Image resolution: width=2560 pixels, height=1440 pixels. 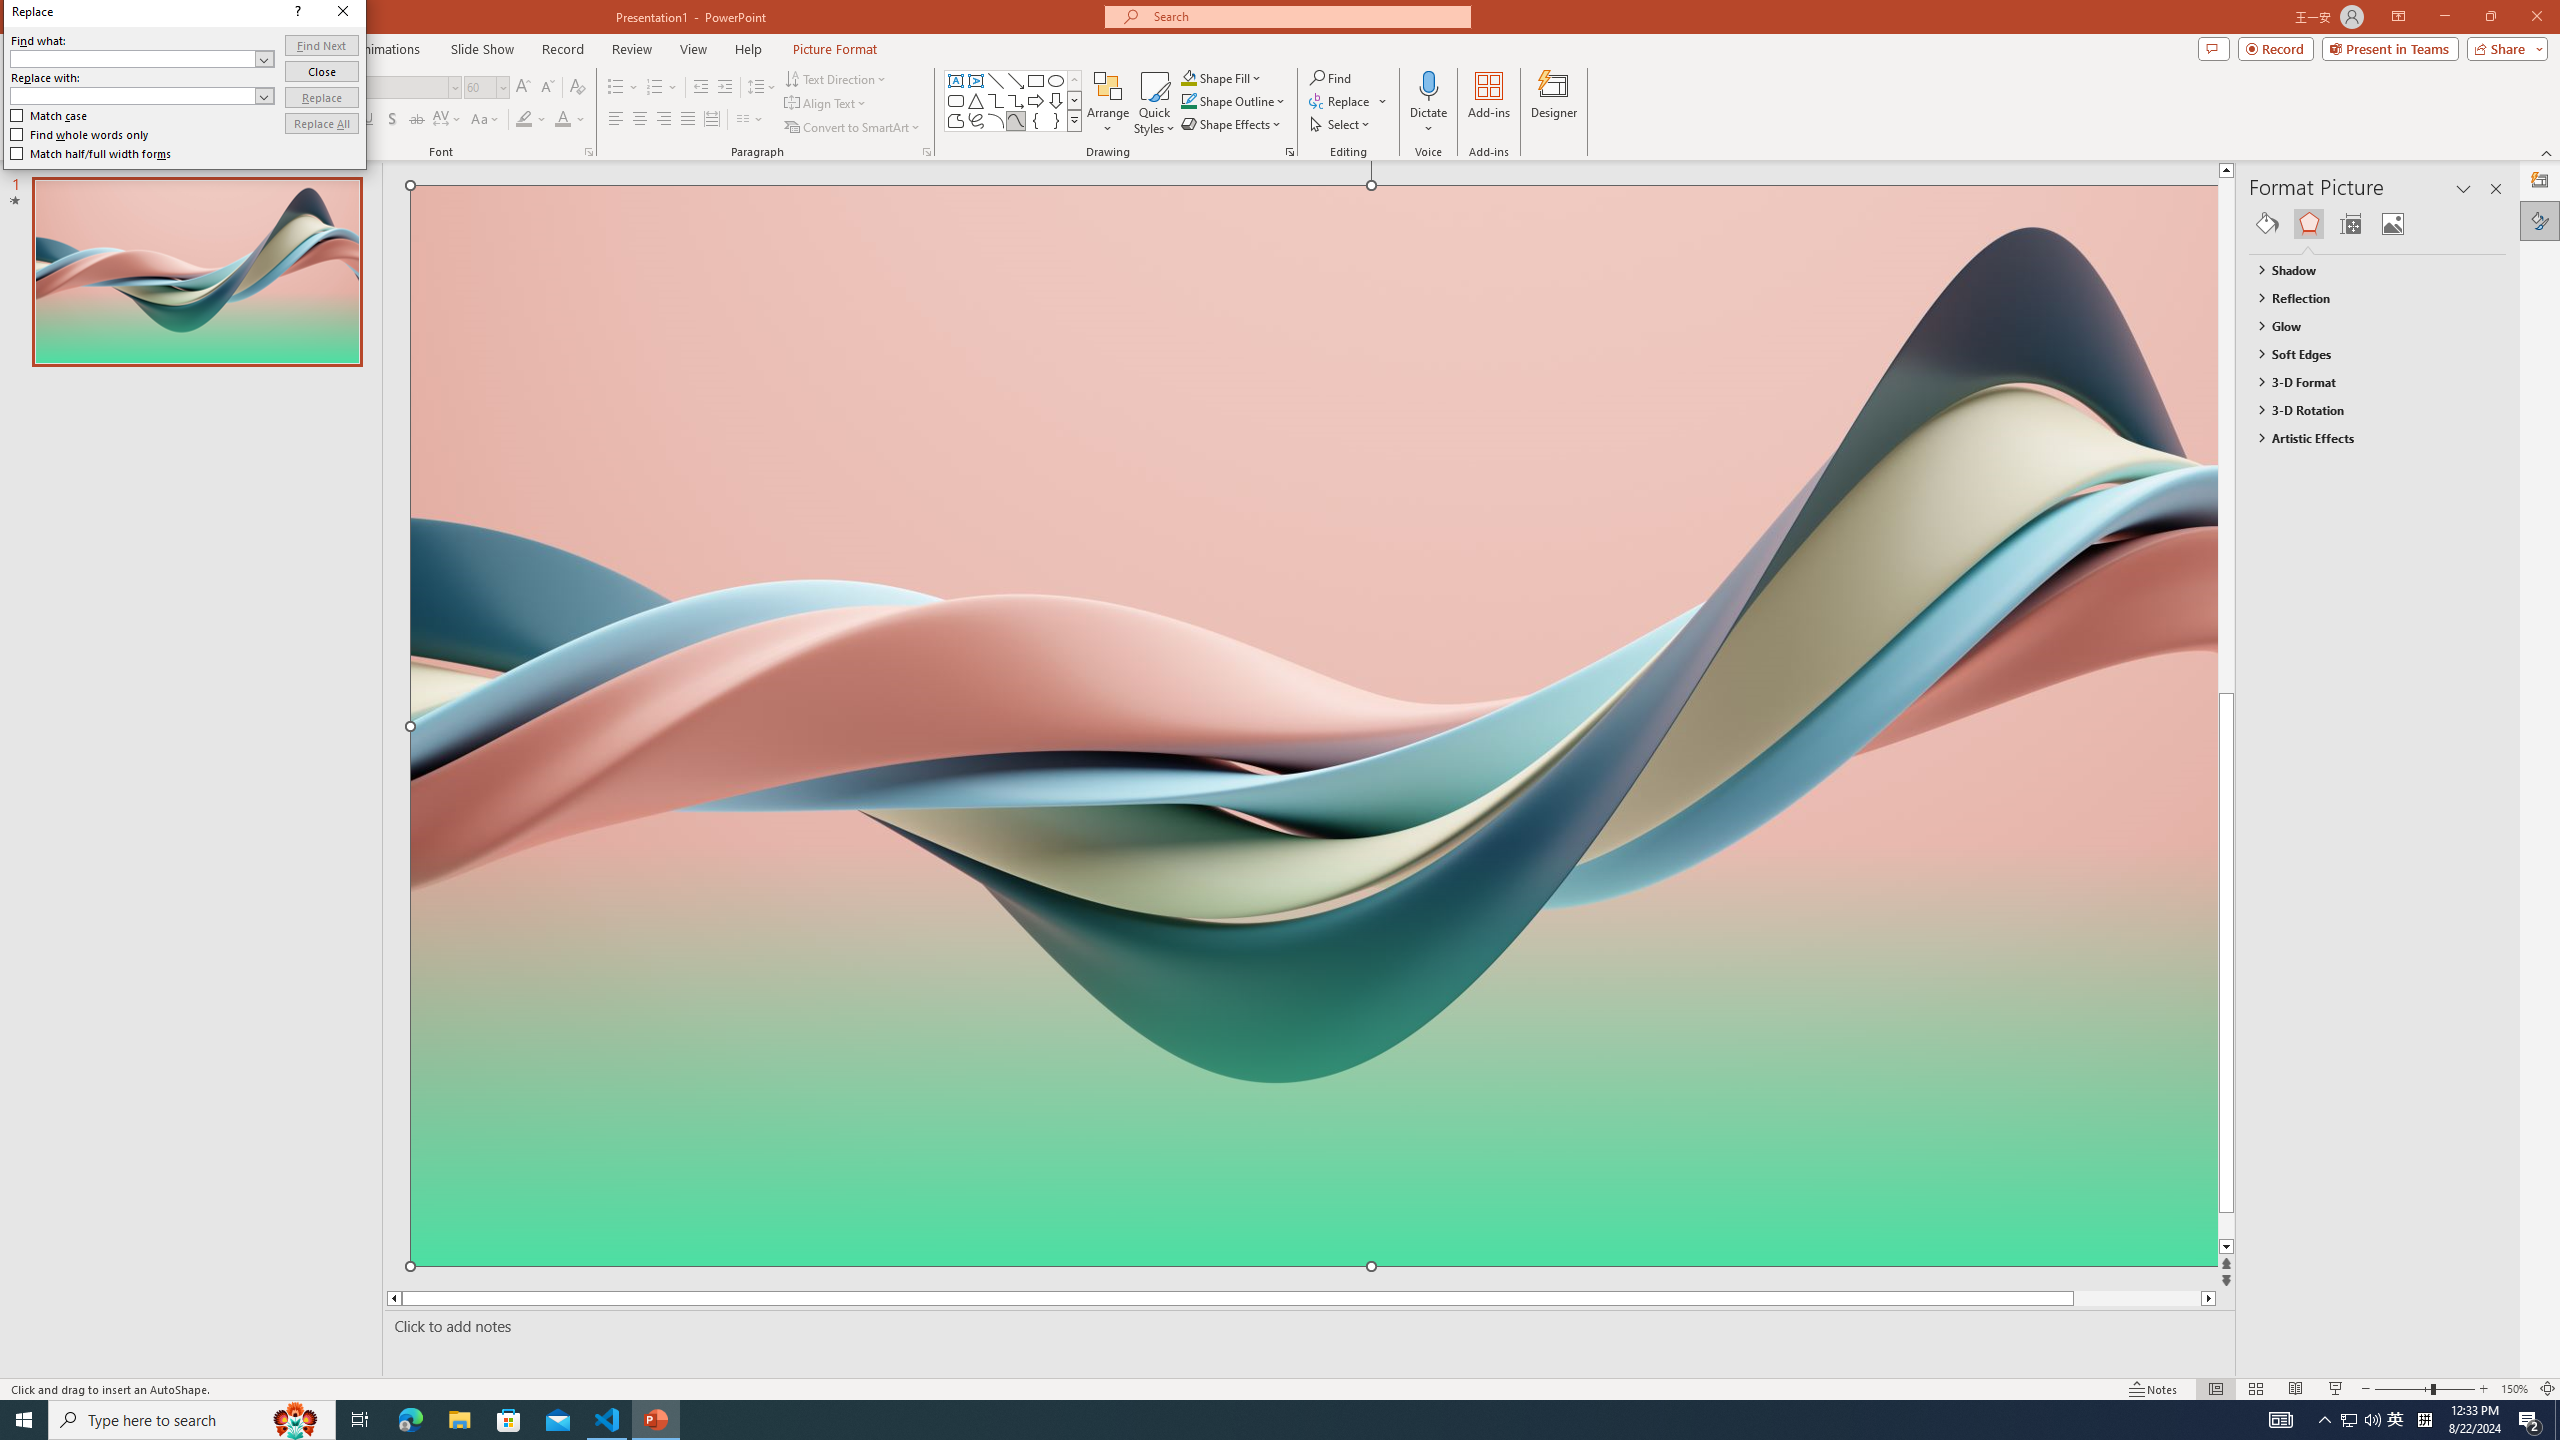 What do you see at coordinates (1314, 1020) in the screenshot?
I see `Decorative Locked` at bounding box center [1314, 1020].